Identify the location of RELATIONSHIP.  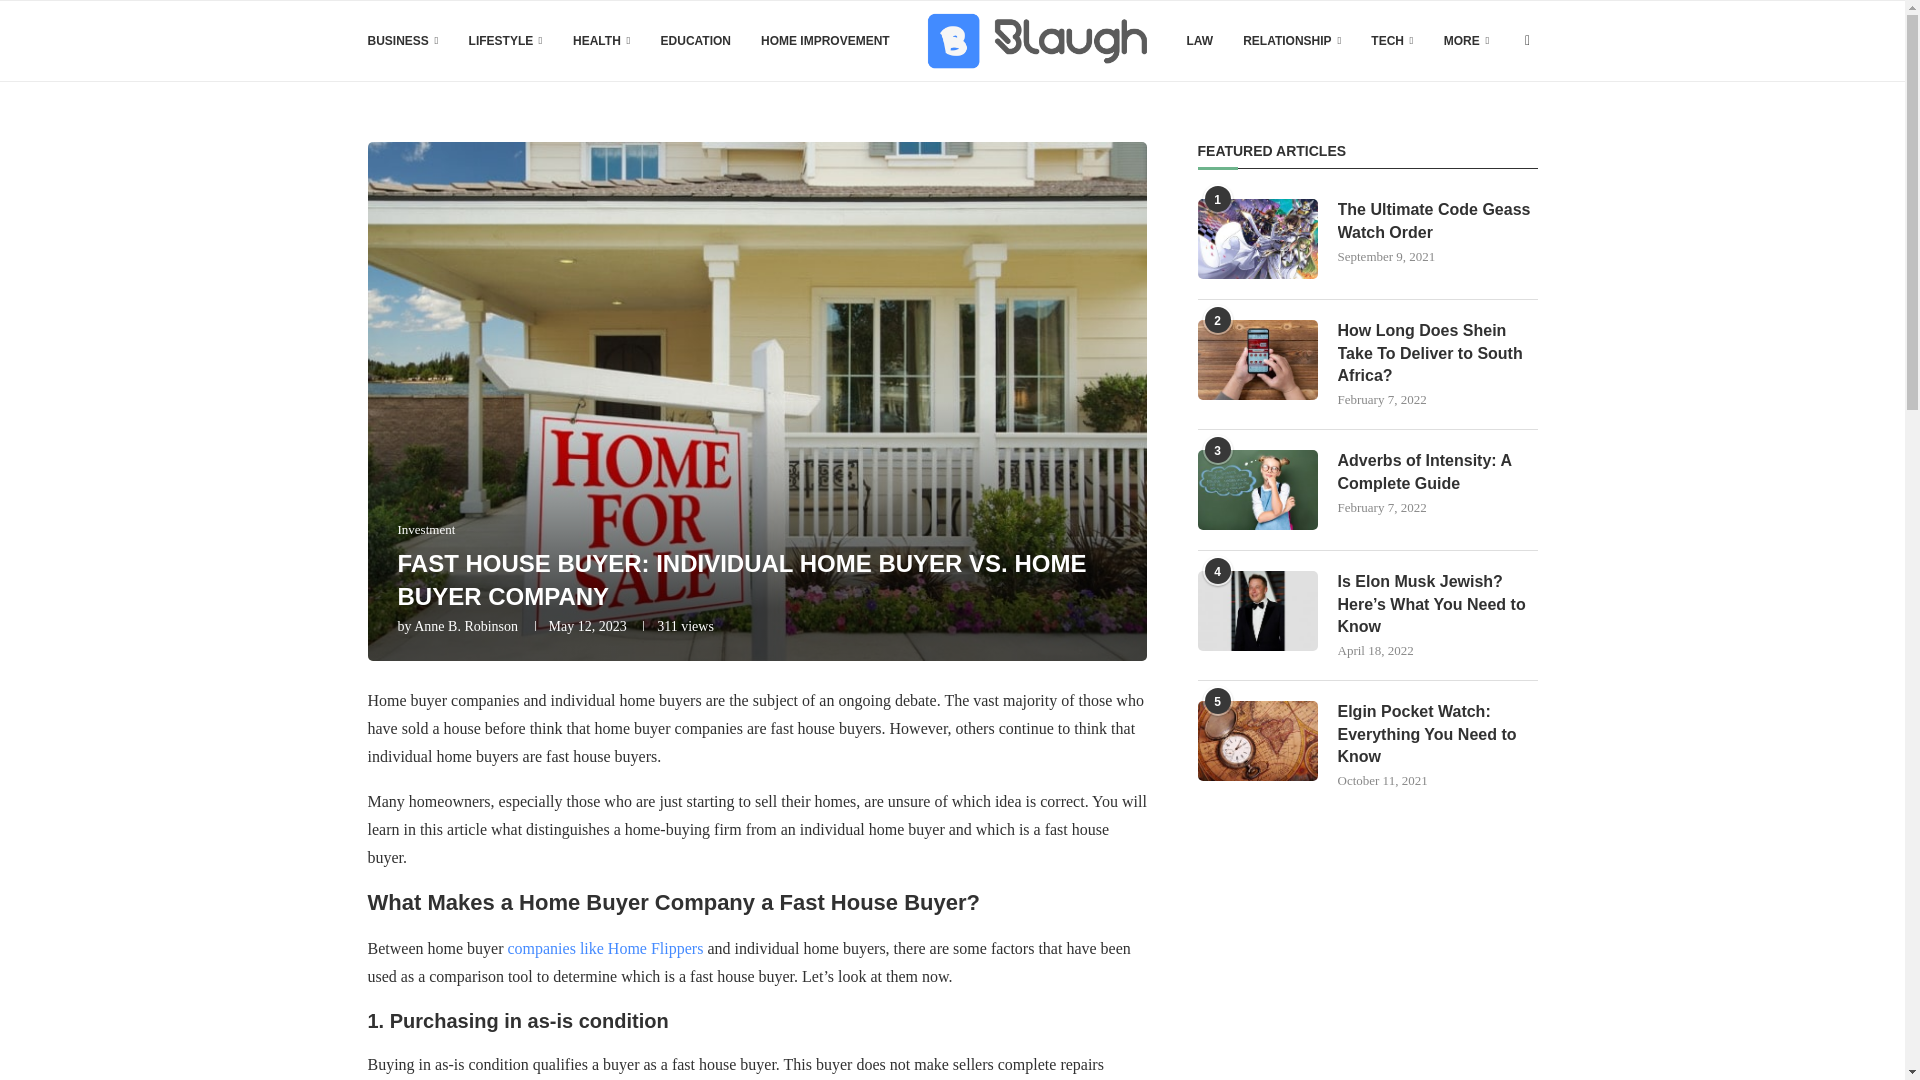
(1291, 41).